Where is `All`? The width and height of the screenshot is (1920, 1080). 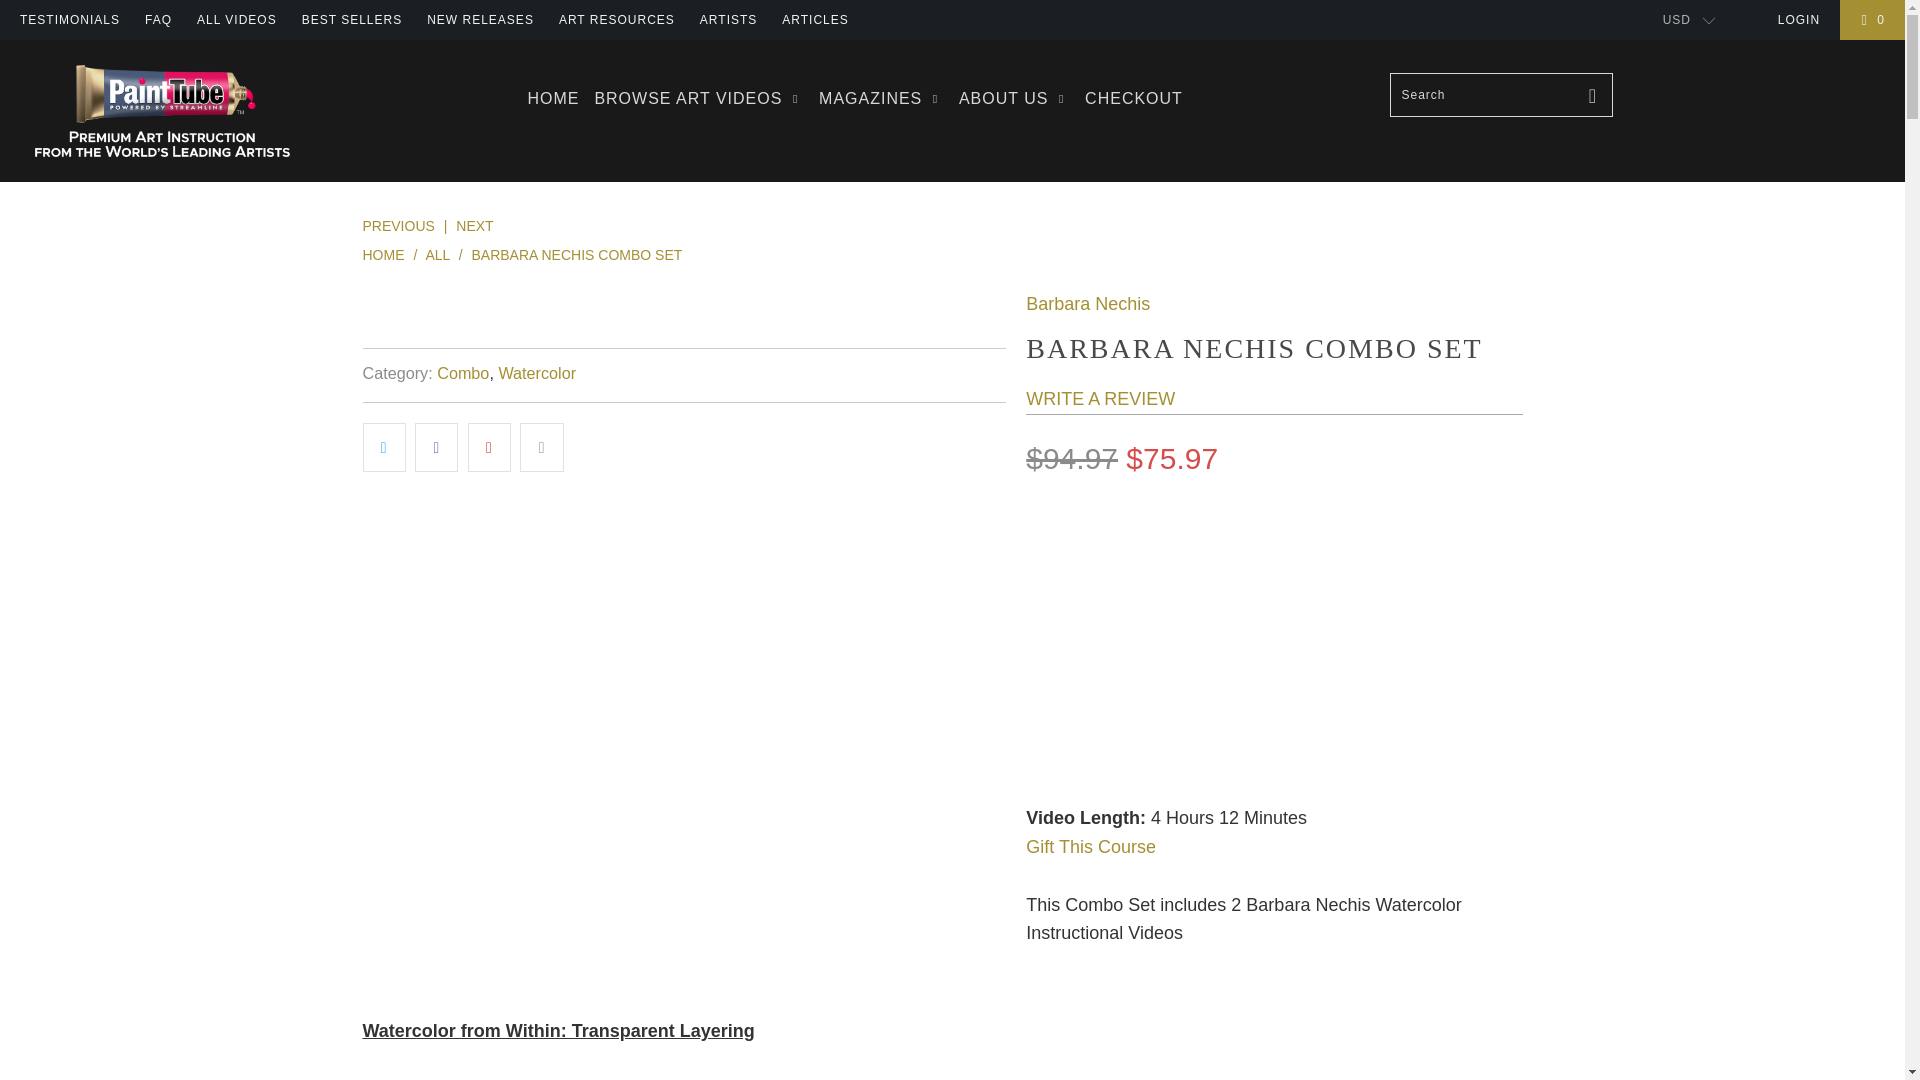
All is located at coordinates (438, 255).